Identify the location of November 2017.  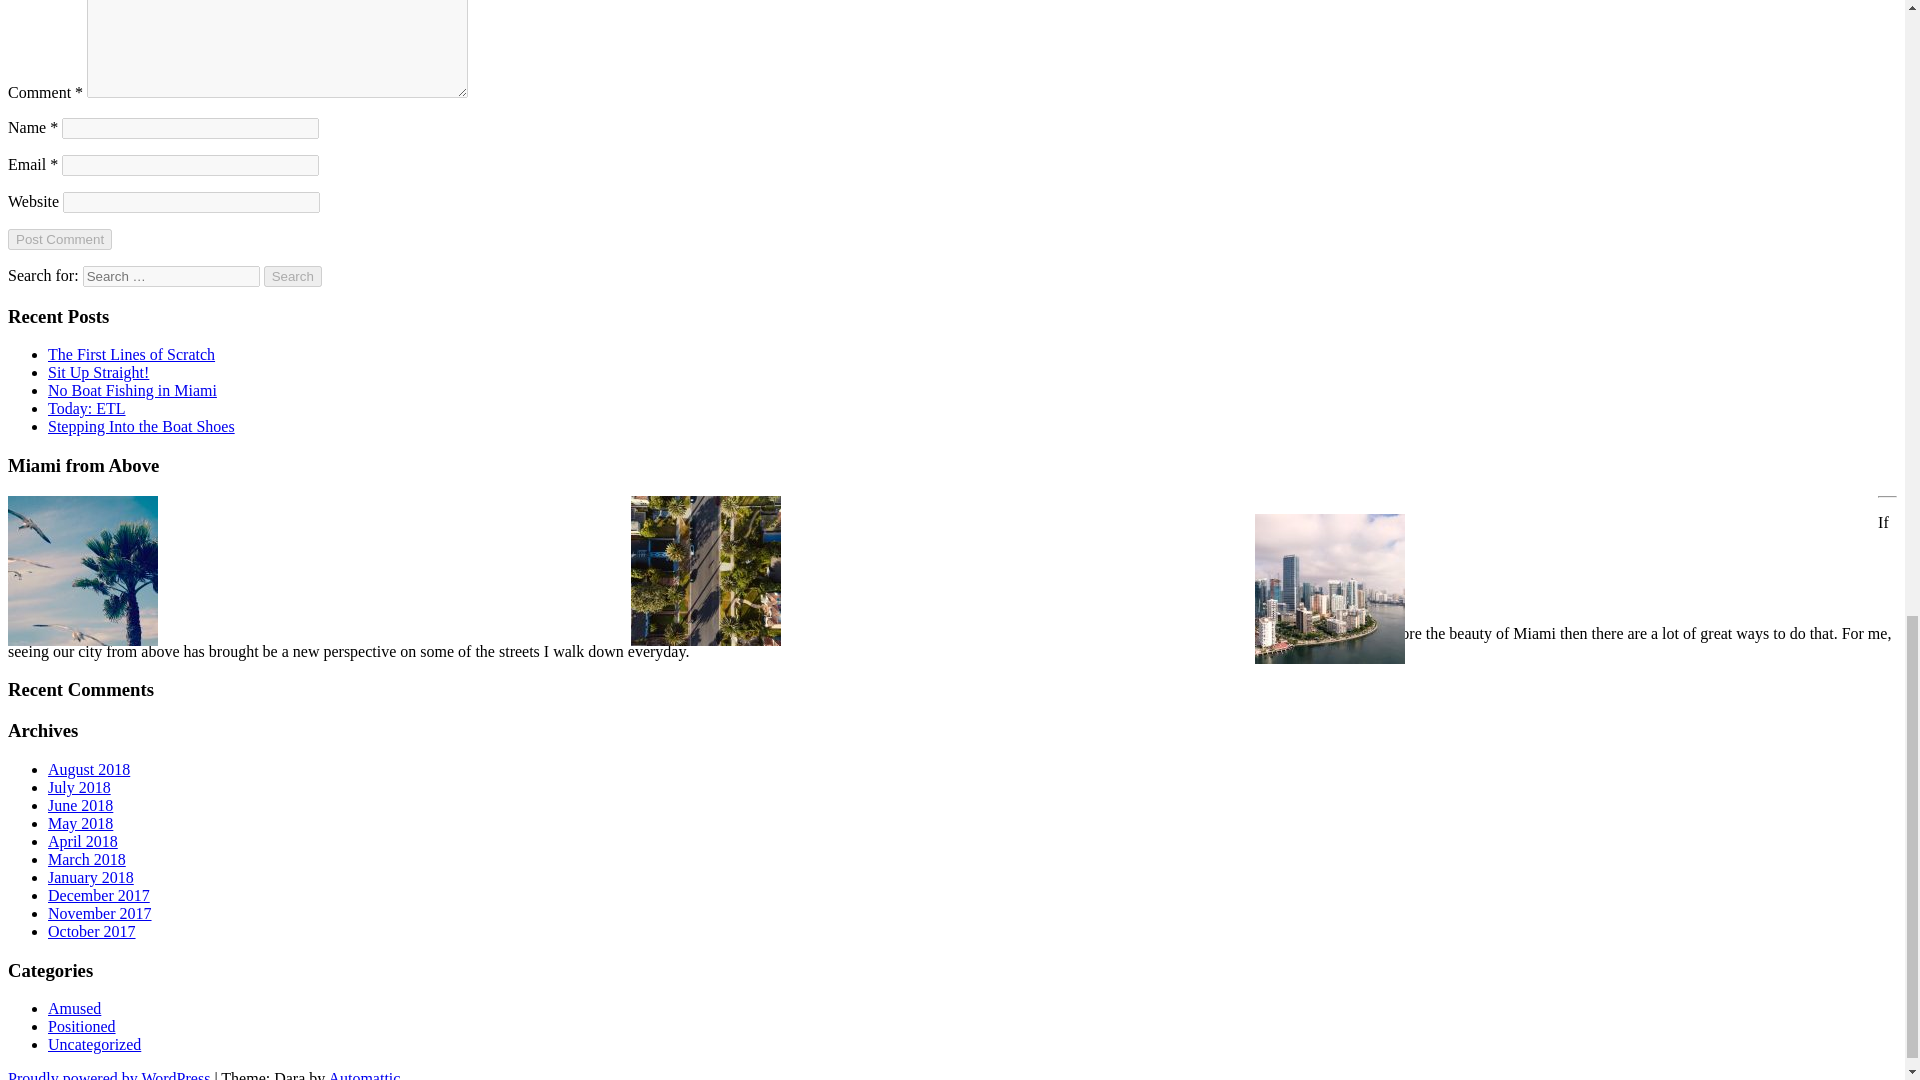
(100, 914).